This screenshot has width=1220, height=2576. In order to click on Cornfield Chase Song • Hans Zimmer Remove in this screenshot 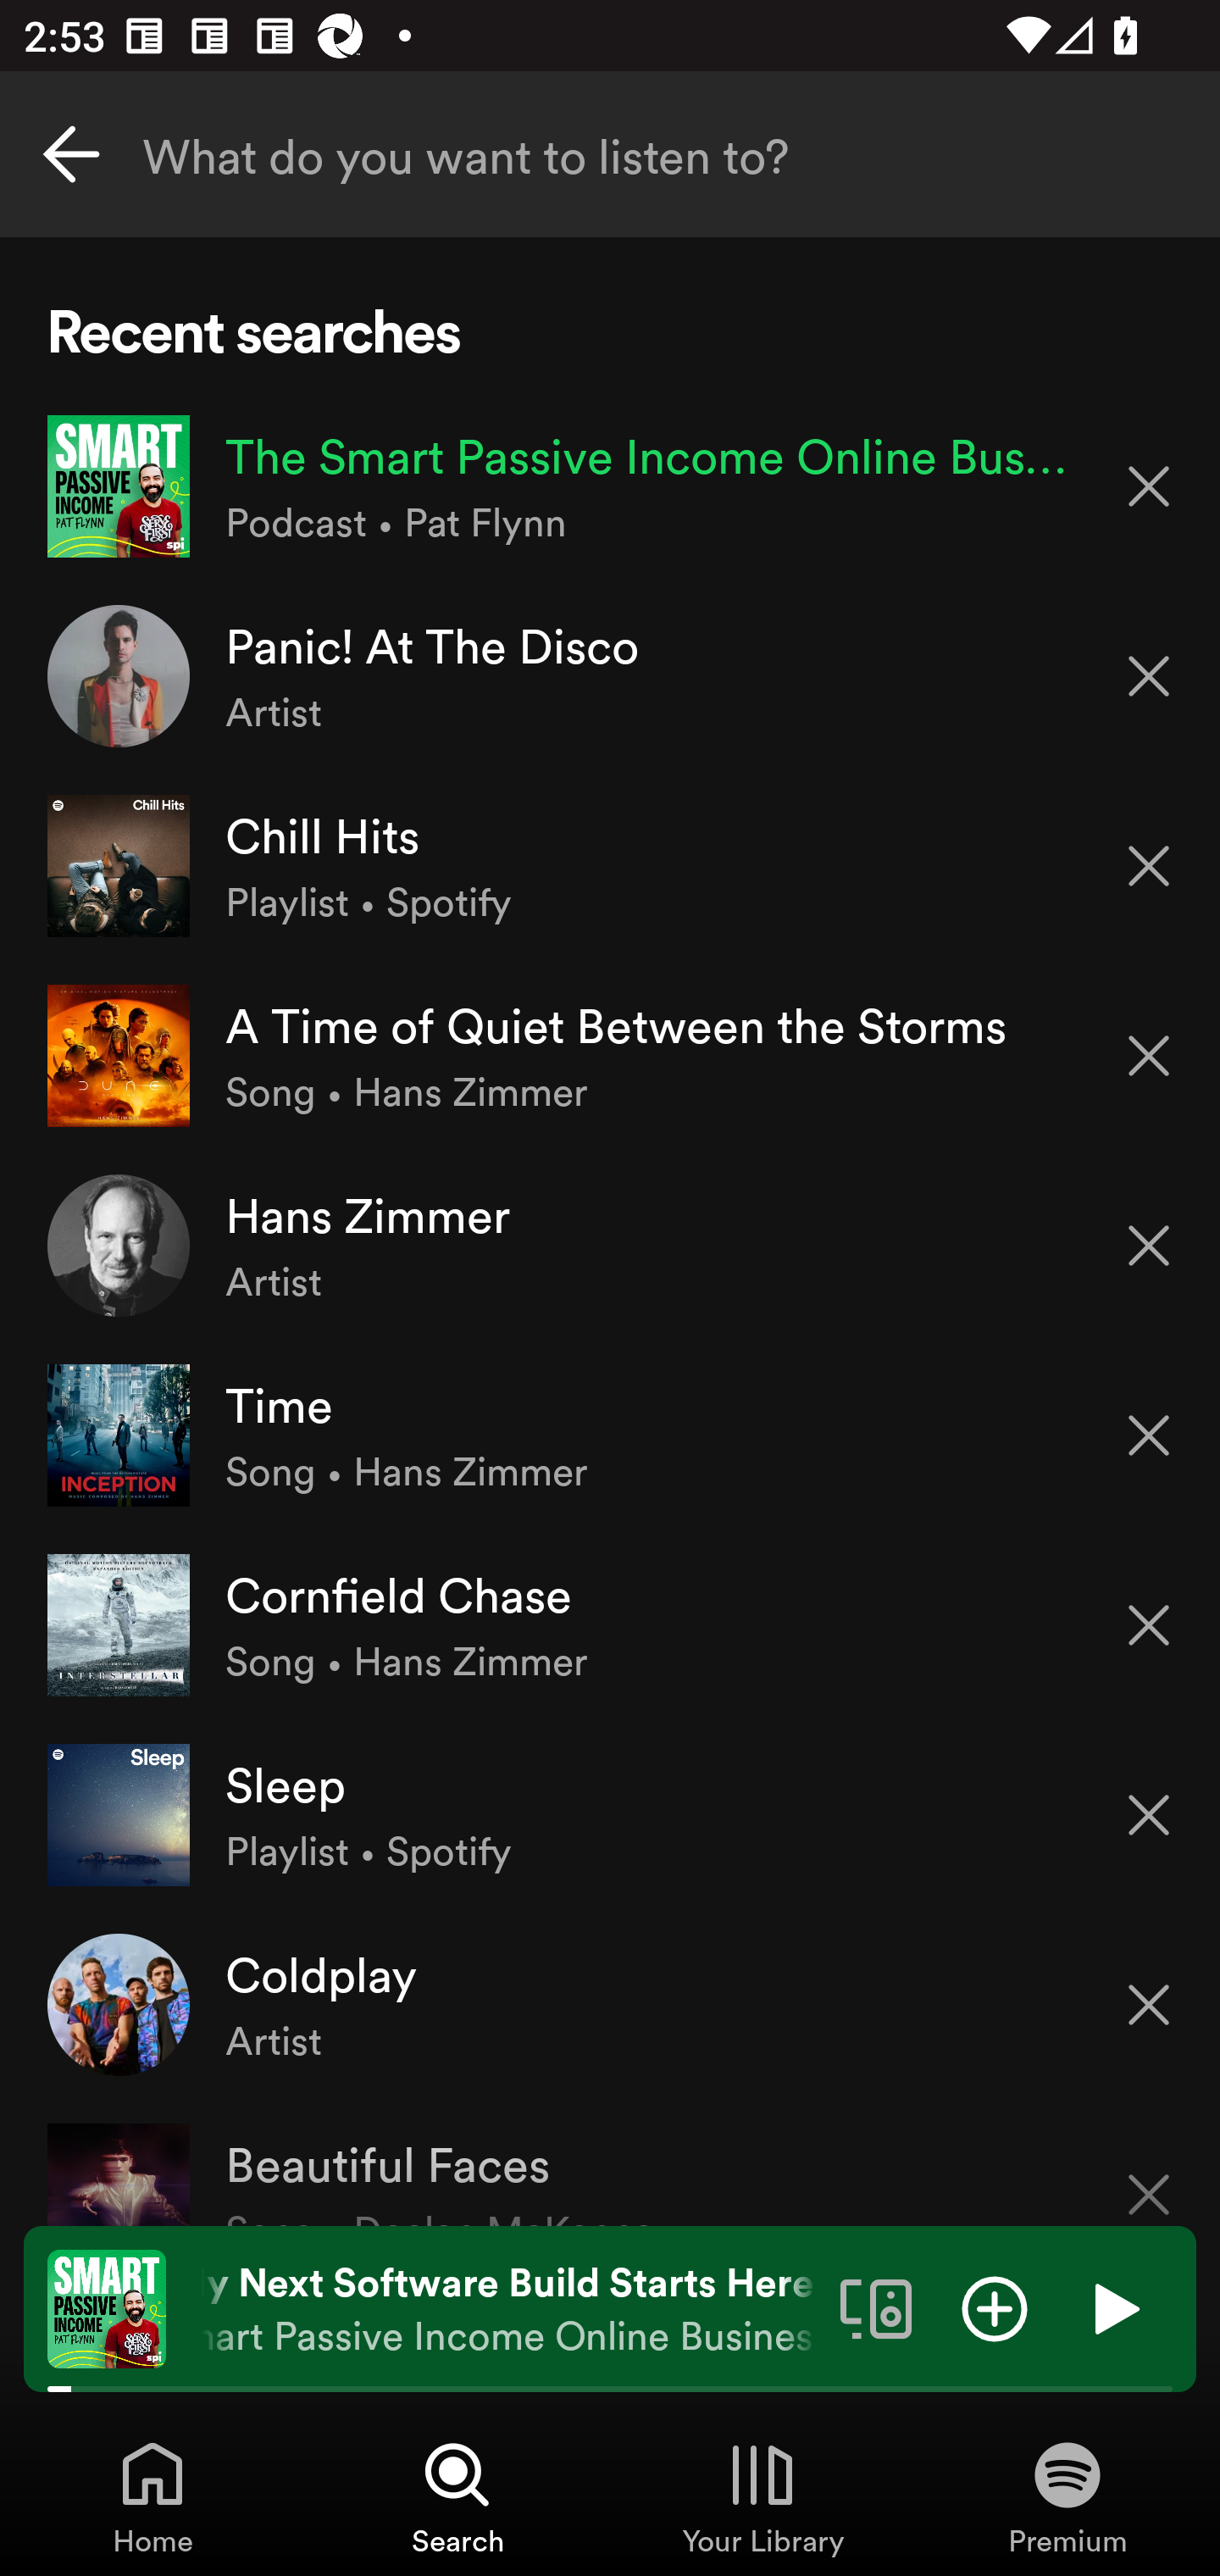, I will do `click(610, 1625)`.